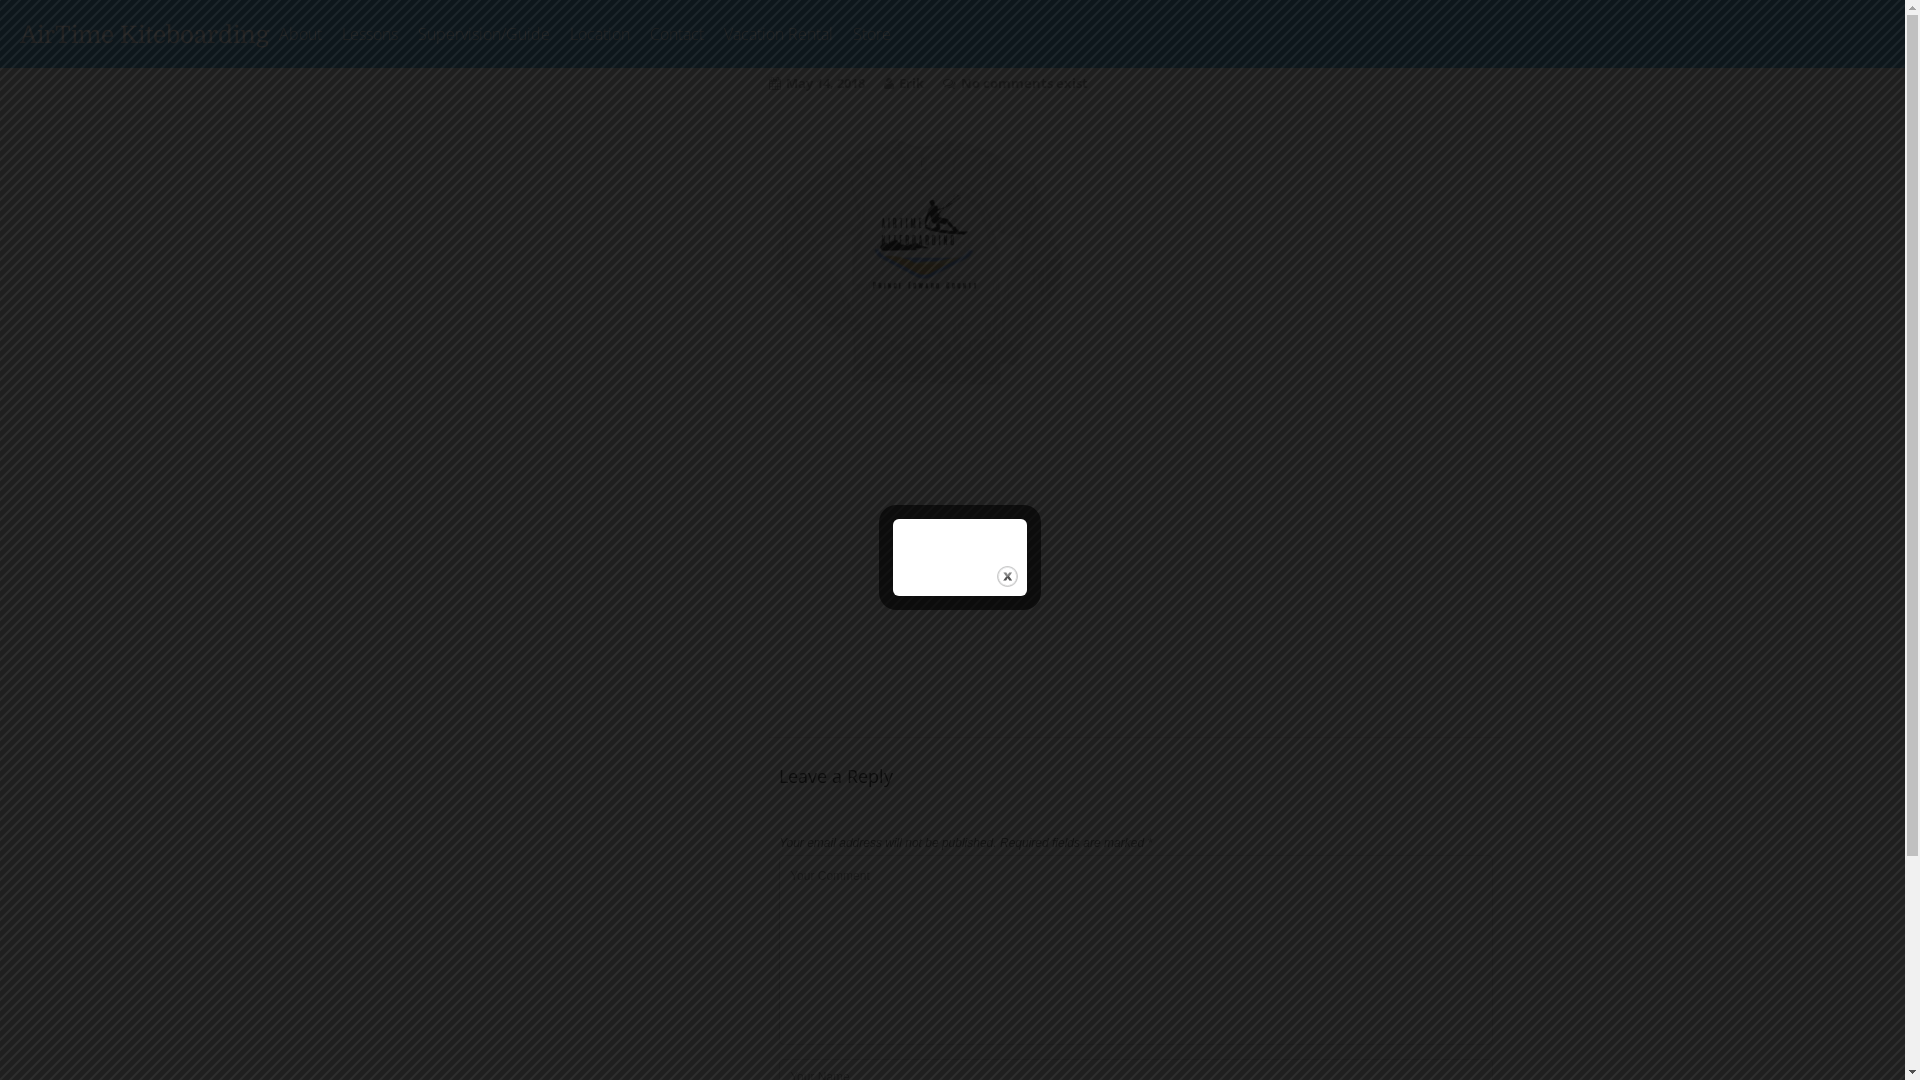  Describe the element at coordinates (677, 34) in the screenshot. I see `Contact` at that location.